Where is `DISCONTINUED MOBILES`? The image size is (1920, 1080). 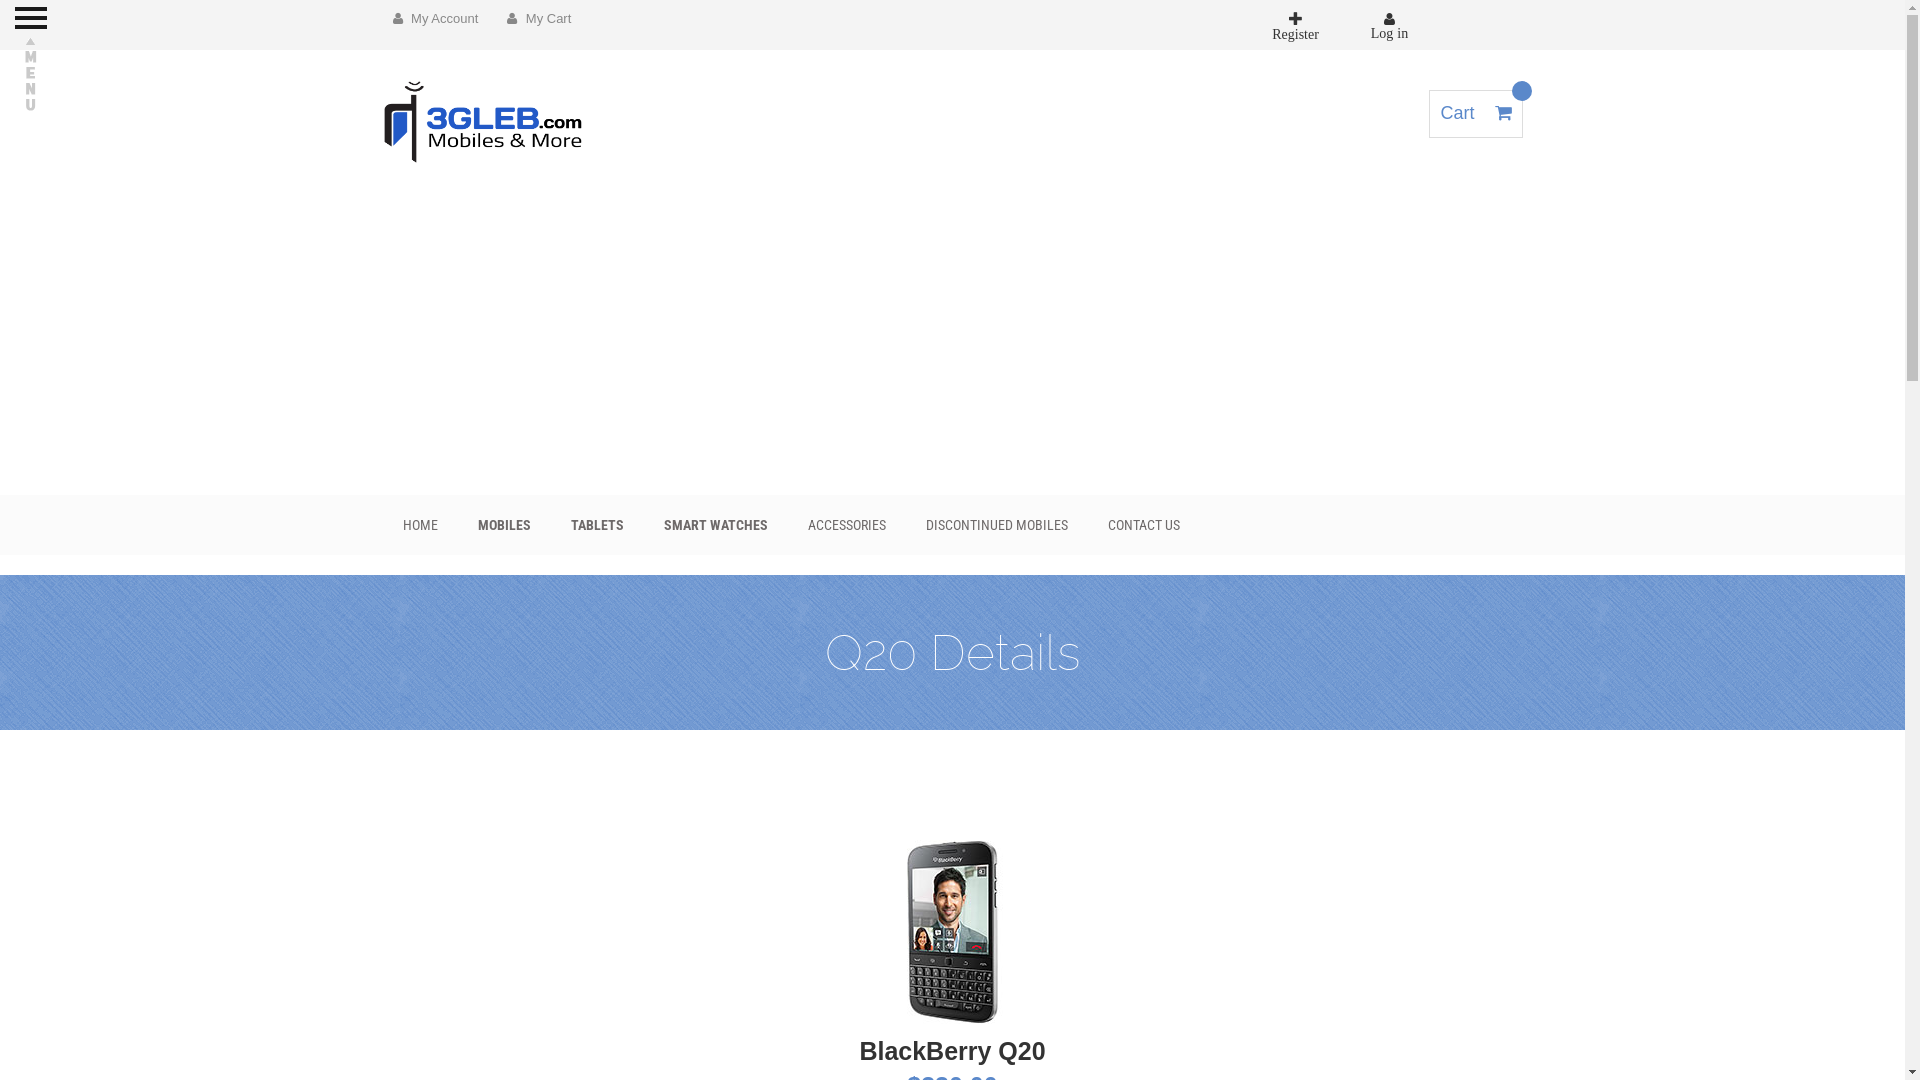 DISCONTINUED MOBILES is located at coordinates (997, 525).